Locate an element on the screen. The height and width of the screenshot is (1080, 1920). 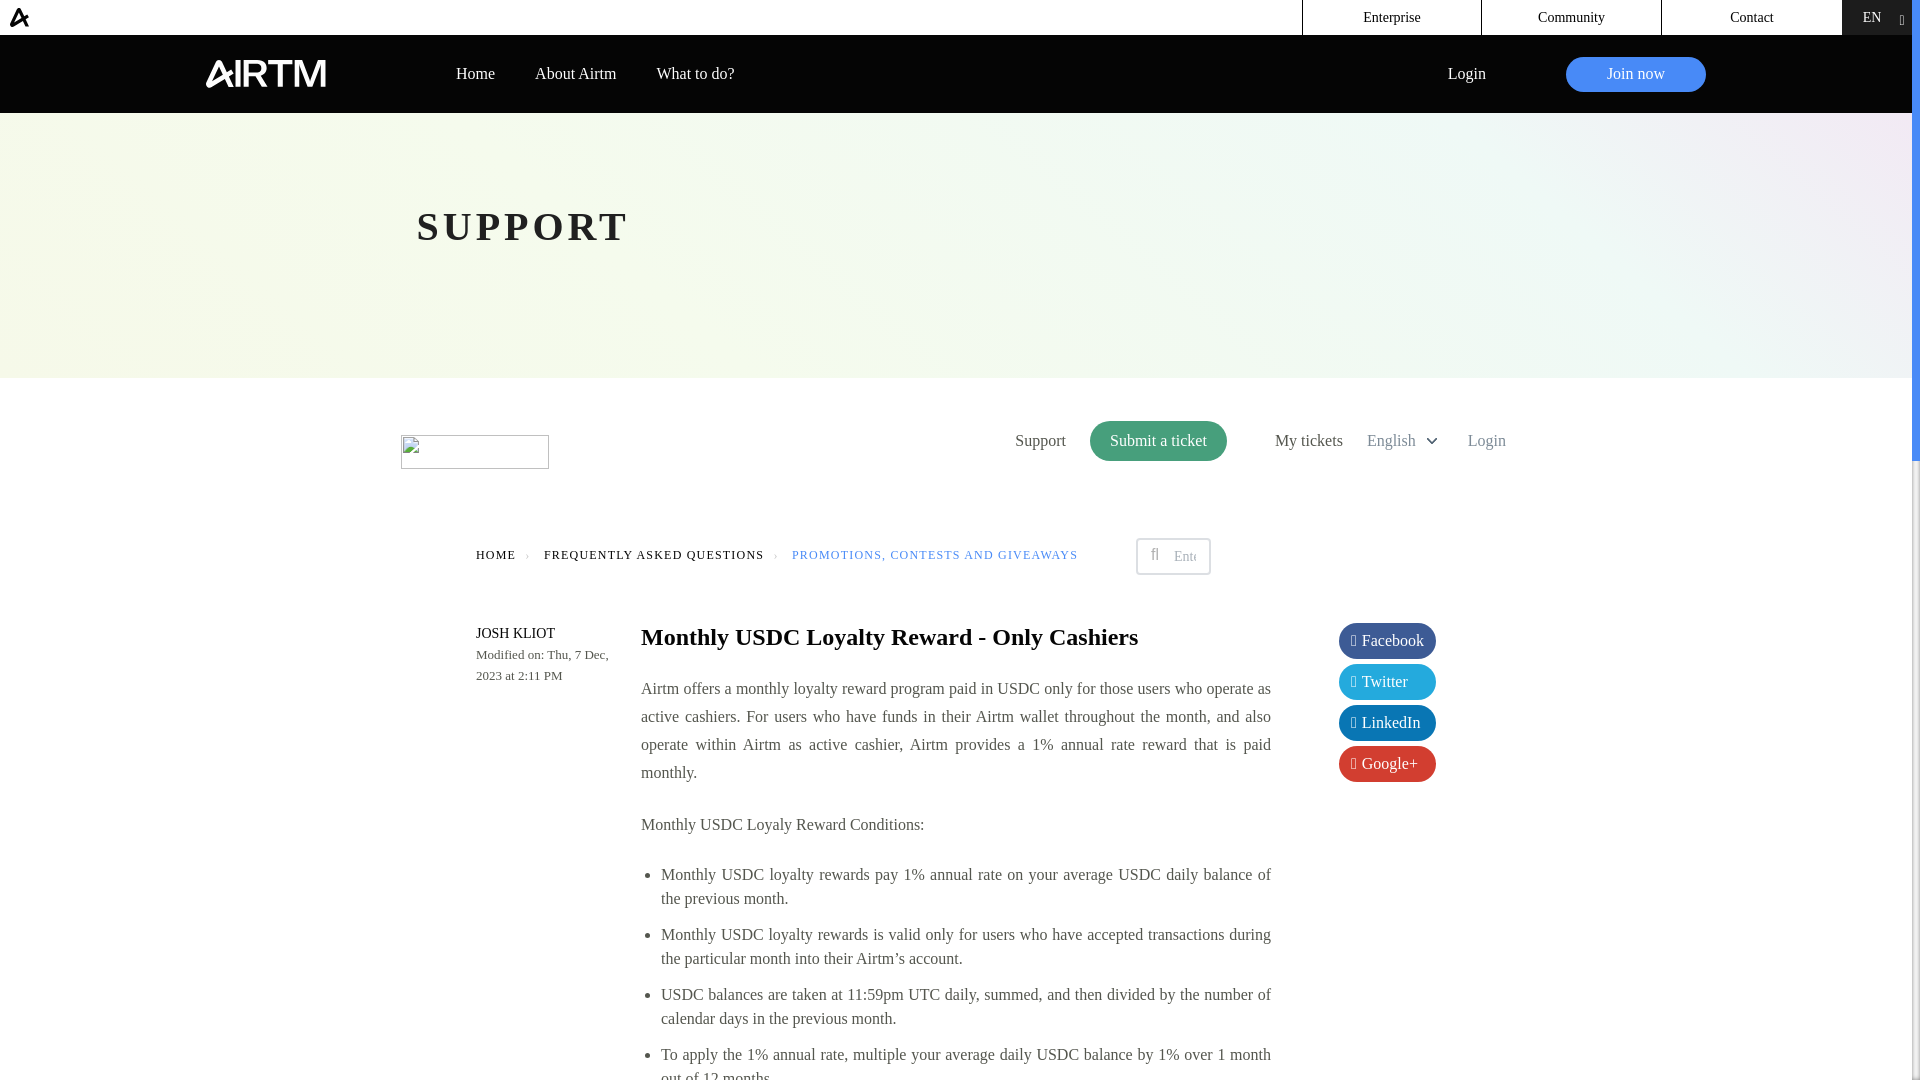
Home is located at coordinates (476, 73).